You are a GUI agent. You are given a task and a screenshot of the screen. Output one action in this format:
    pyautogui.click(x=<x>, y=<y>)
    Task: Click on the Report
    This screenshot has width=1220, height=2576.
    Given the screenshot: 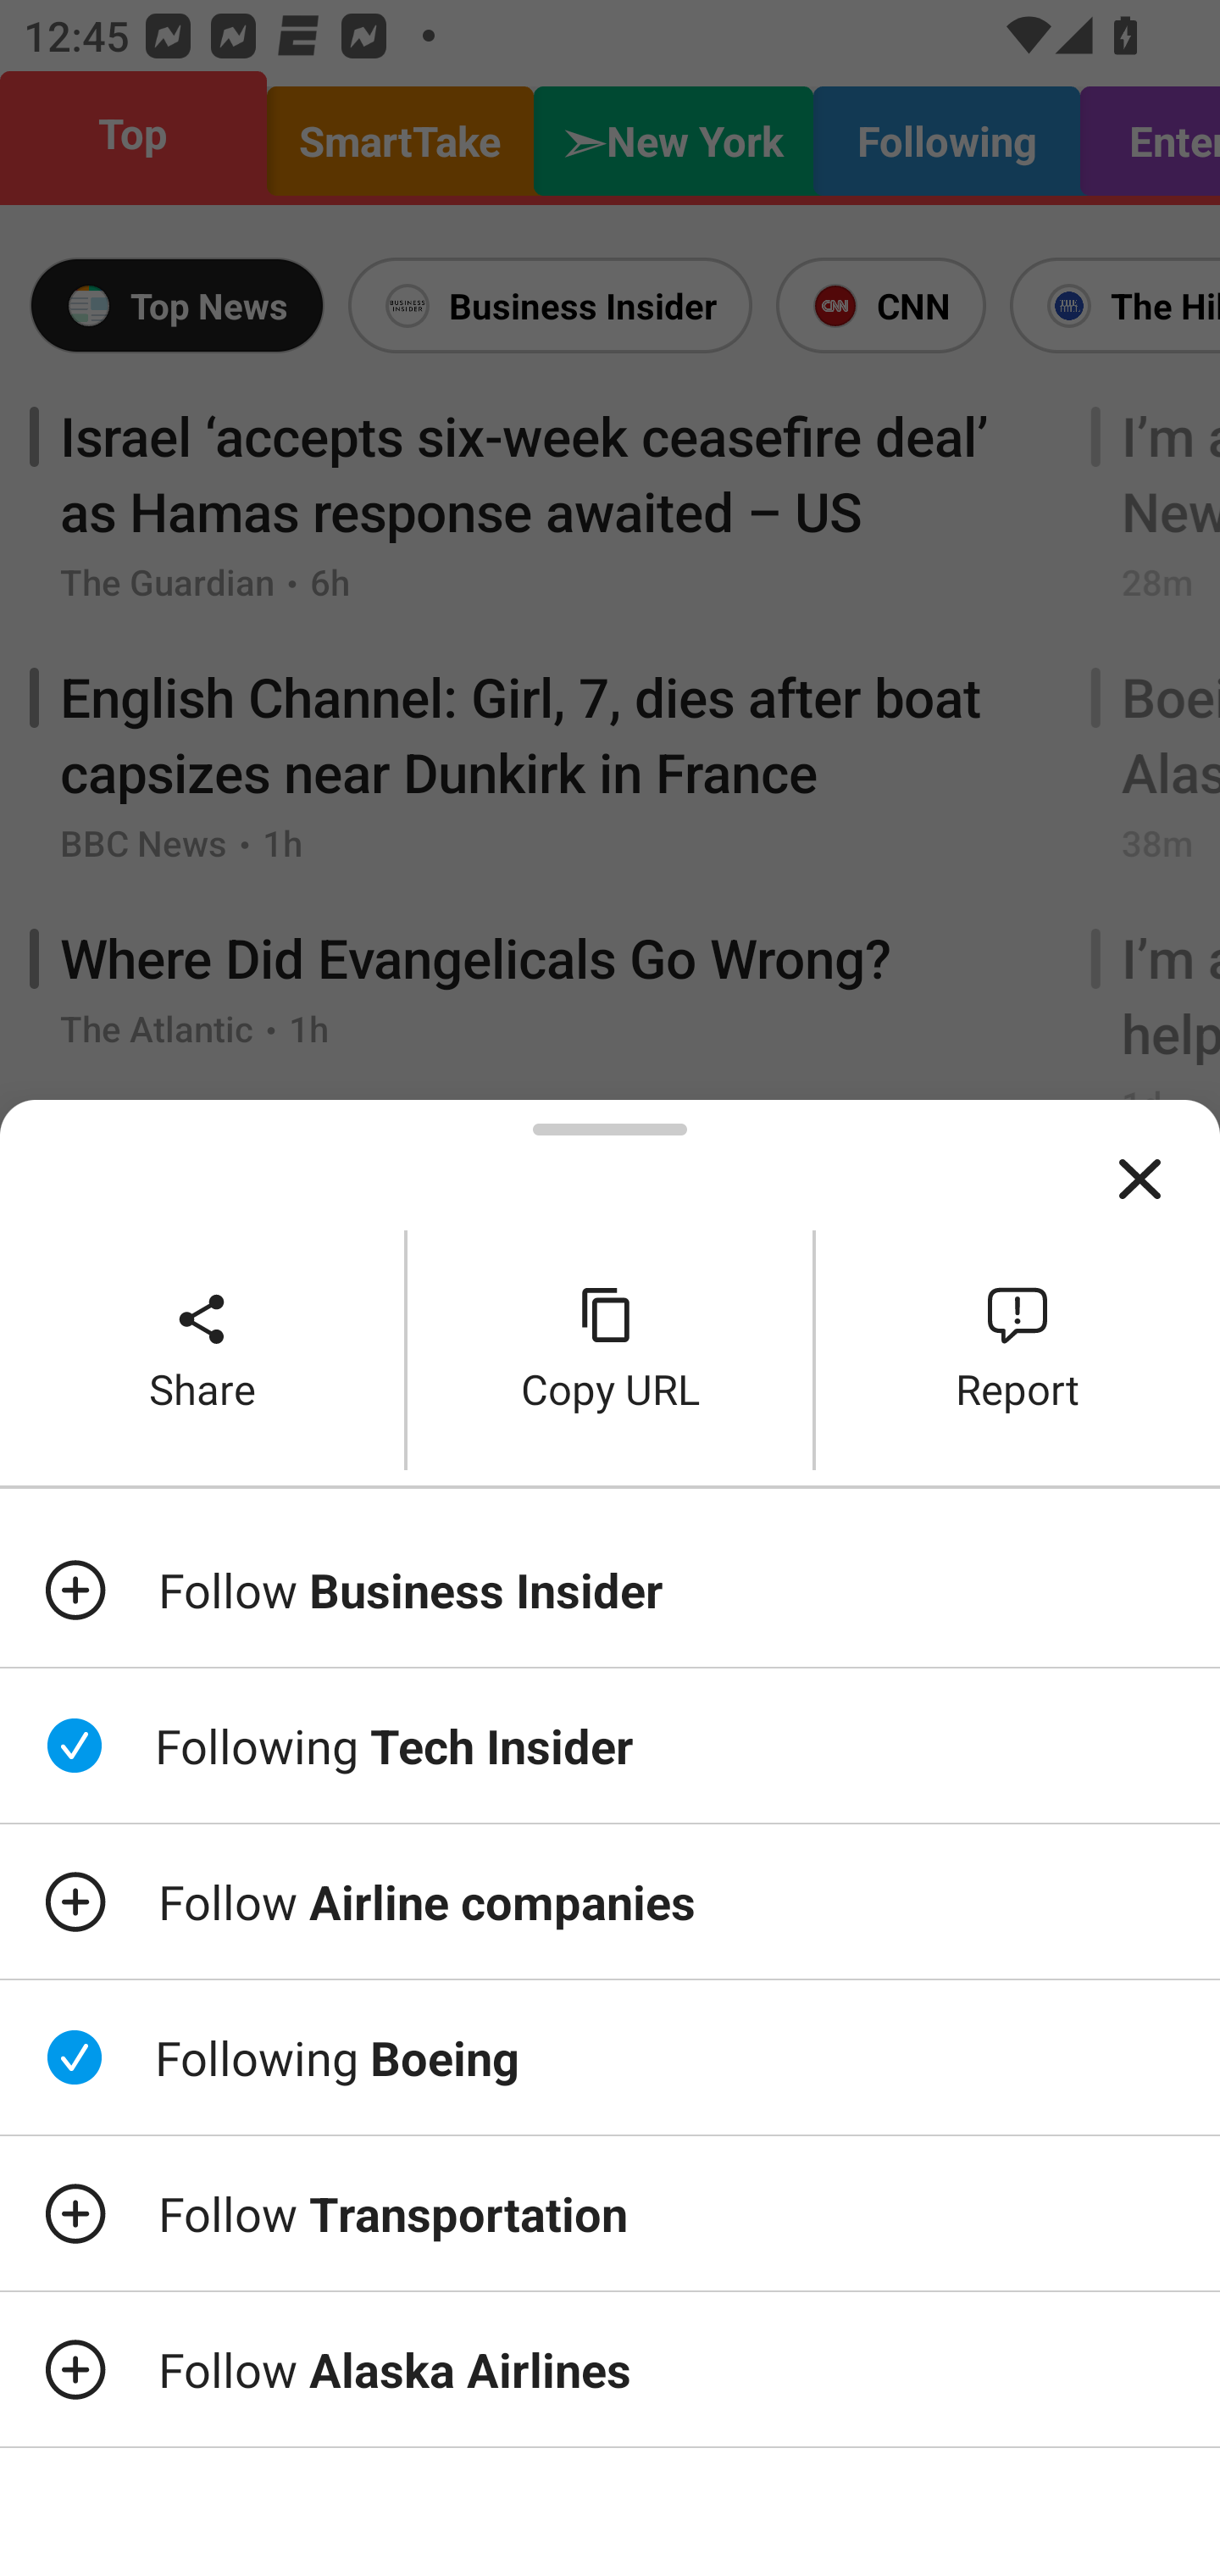 What is the action you would take?
    pyautogui.click(x=1018, y=1351)
    